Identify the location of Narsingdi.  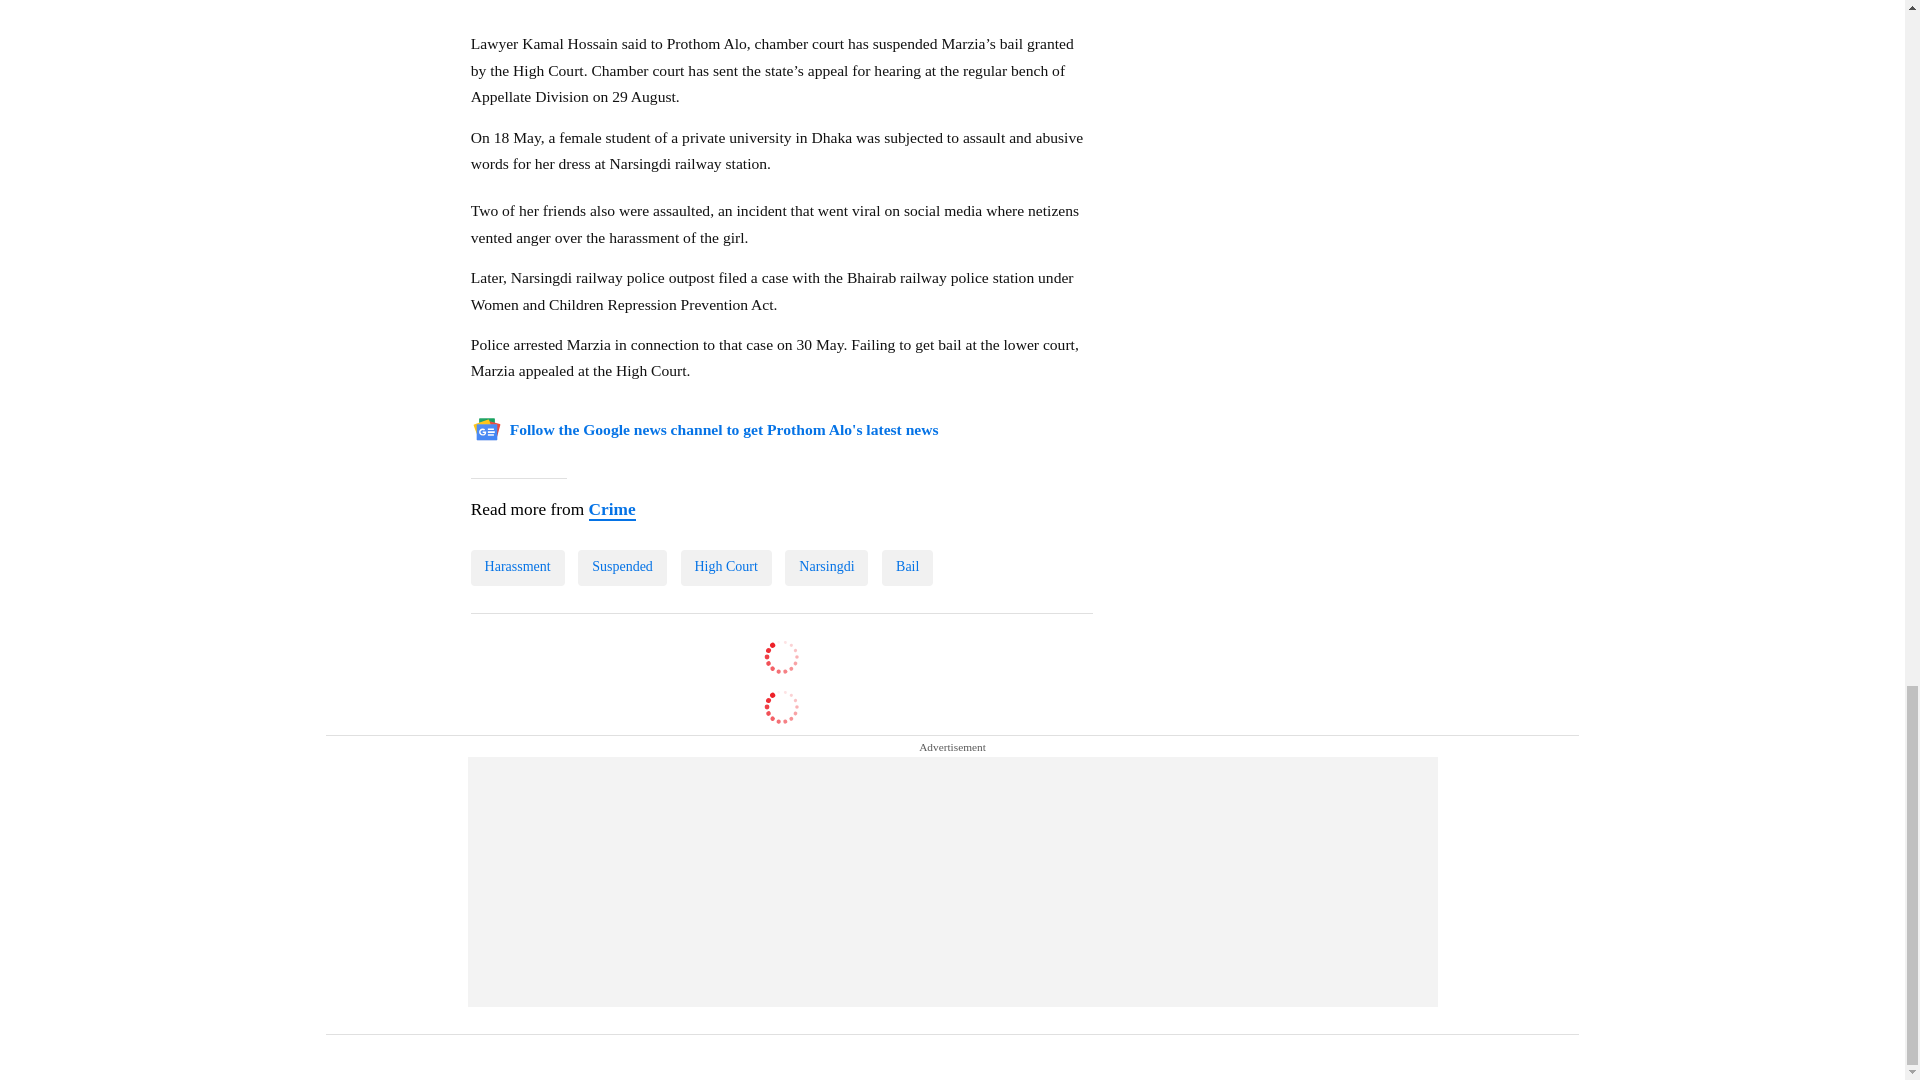
(826, 568).